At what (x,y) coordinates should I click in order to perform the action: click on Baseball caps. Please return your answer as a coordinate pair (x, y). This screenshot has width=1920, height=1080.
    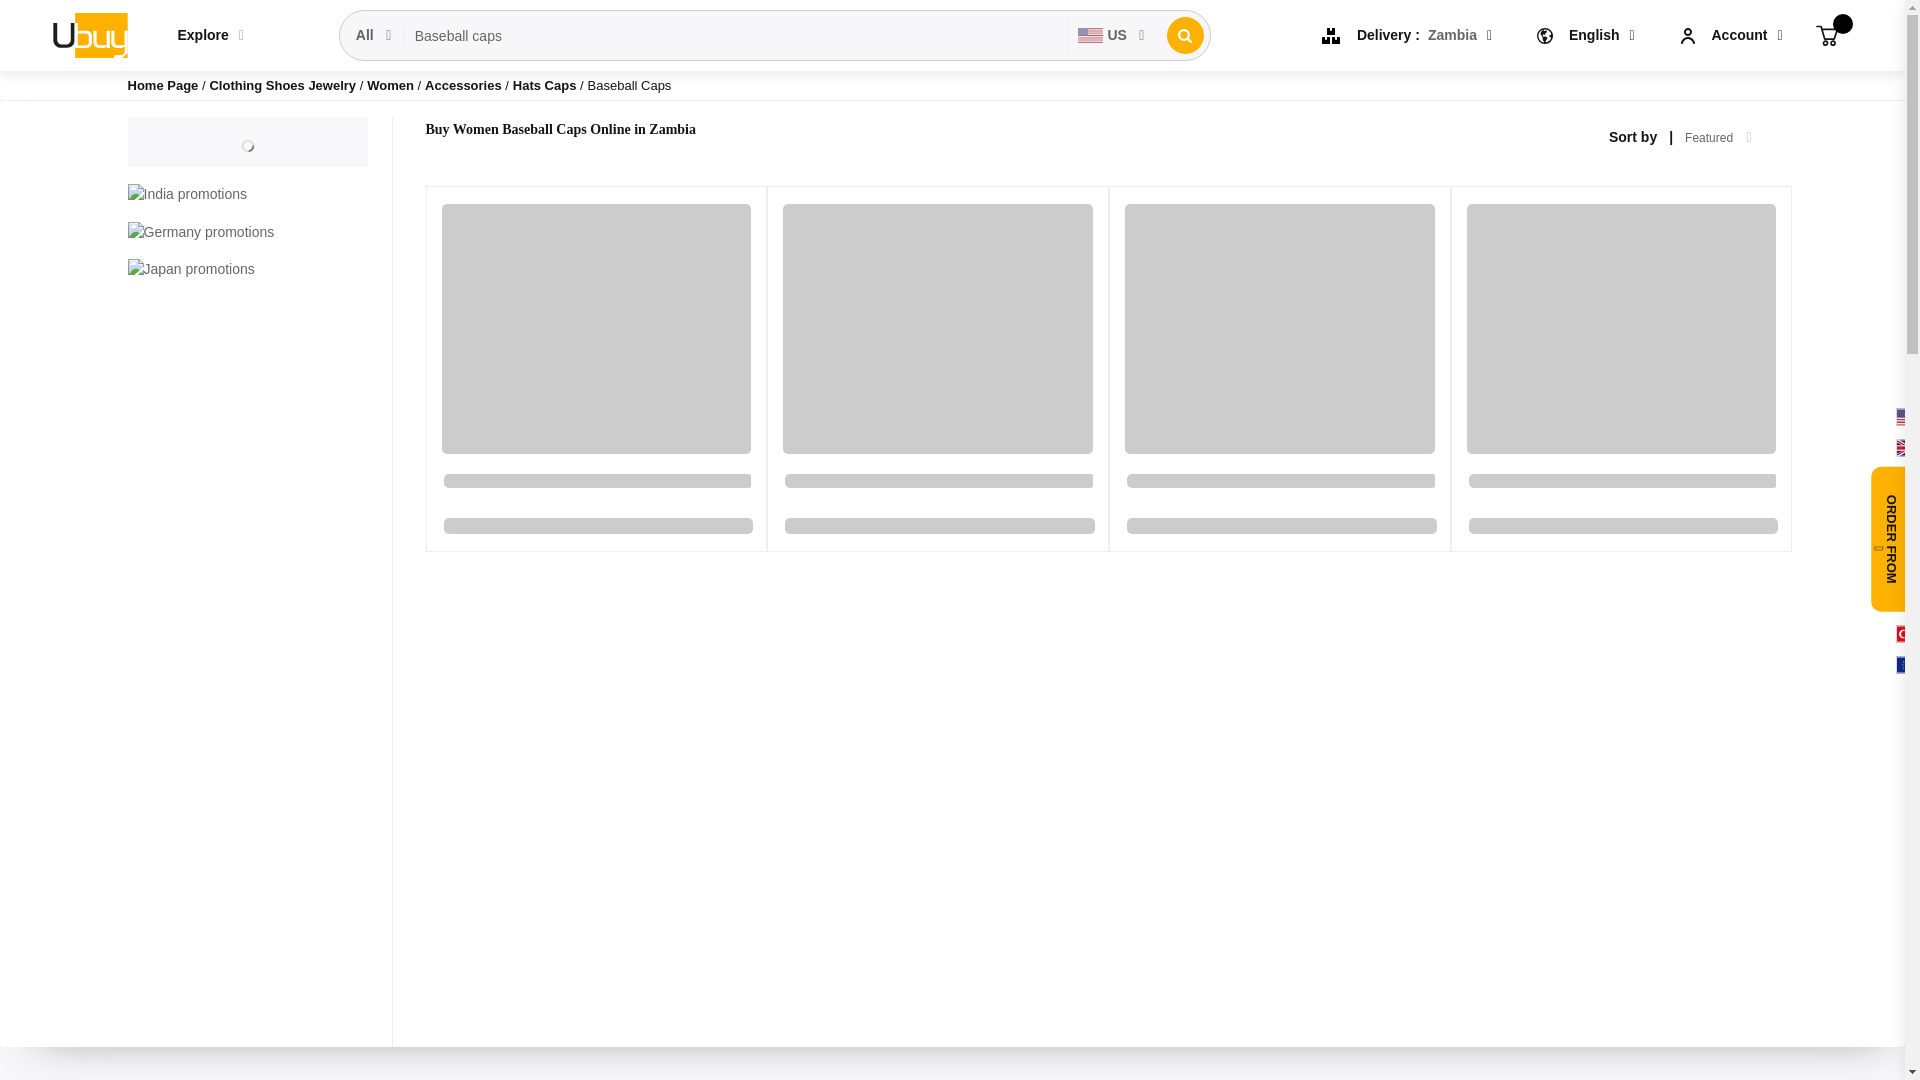
    Looking at the image, I should click on (736, 36).